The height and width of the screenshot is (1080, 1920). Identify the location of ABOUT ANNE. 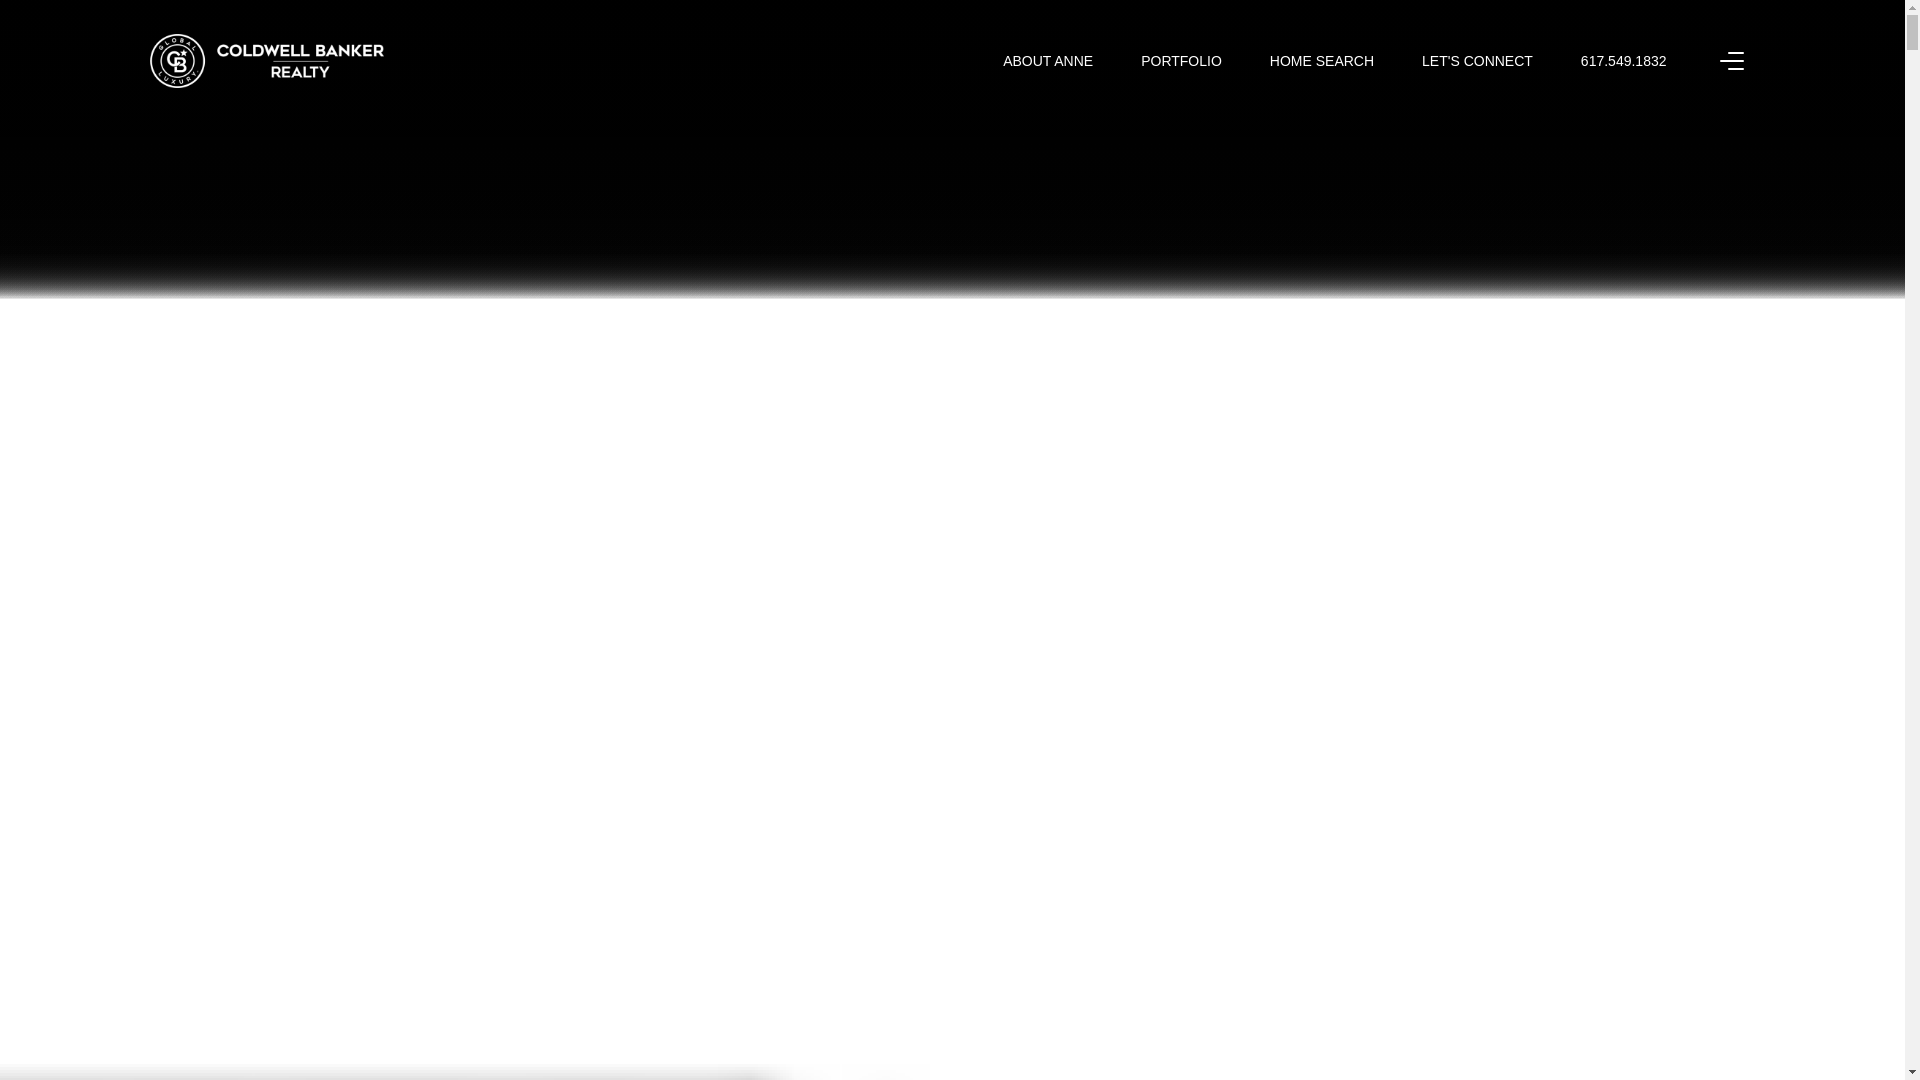
(1047, 60).